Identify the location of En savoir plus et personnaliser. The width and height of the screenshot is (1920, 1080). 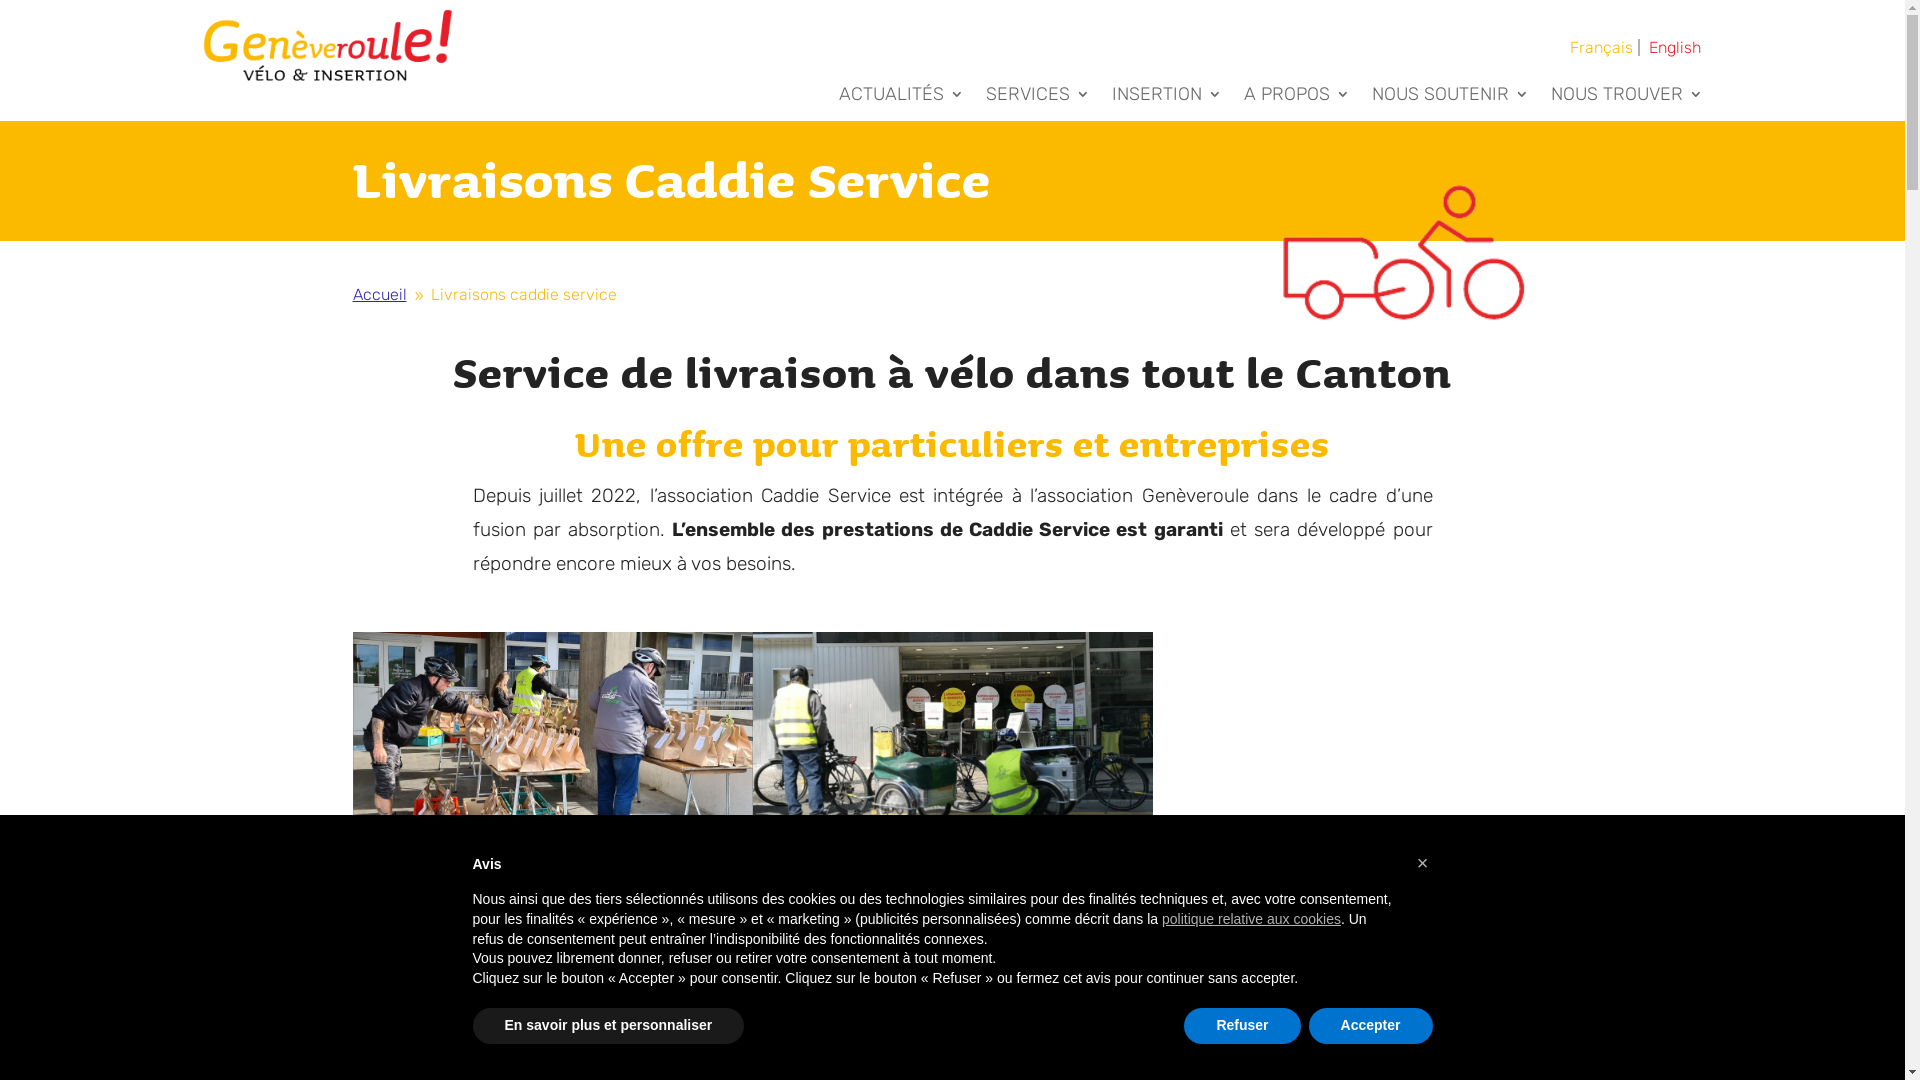
(608, 1026).